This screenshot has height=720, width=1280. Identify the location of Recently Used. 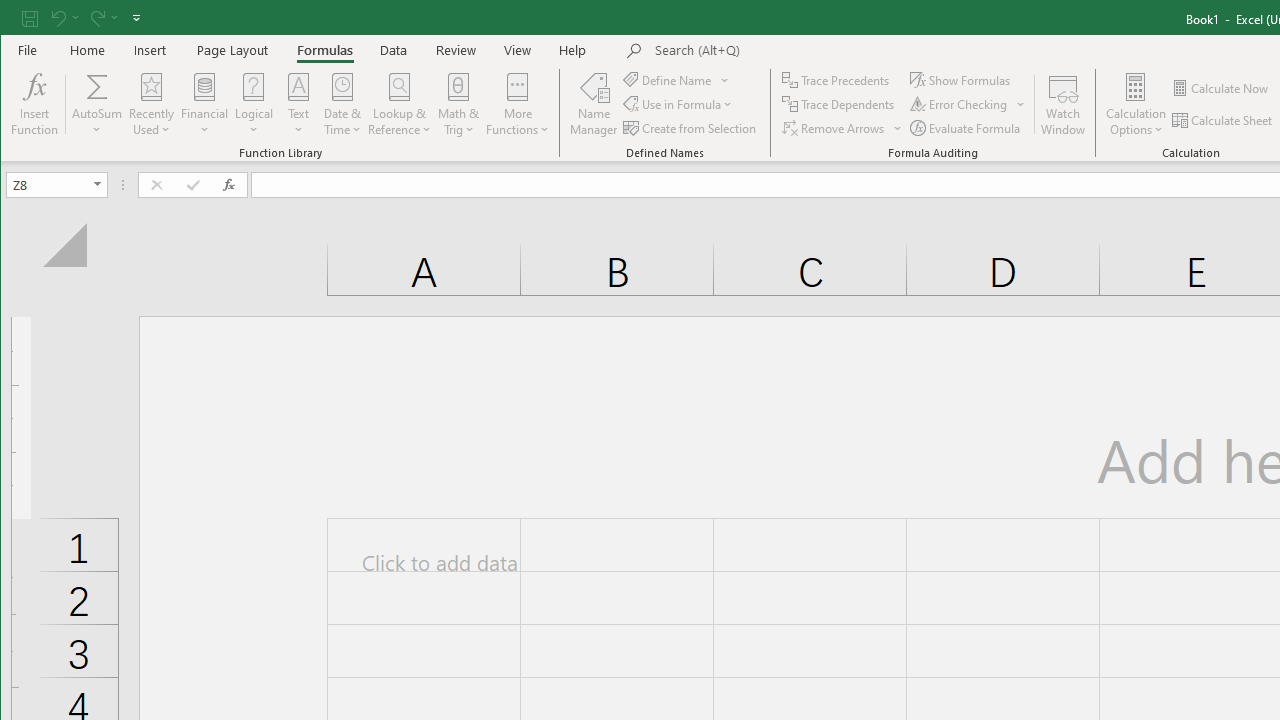
(151, 104).